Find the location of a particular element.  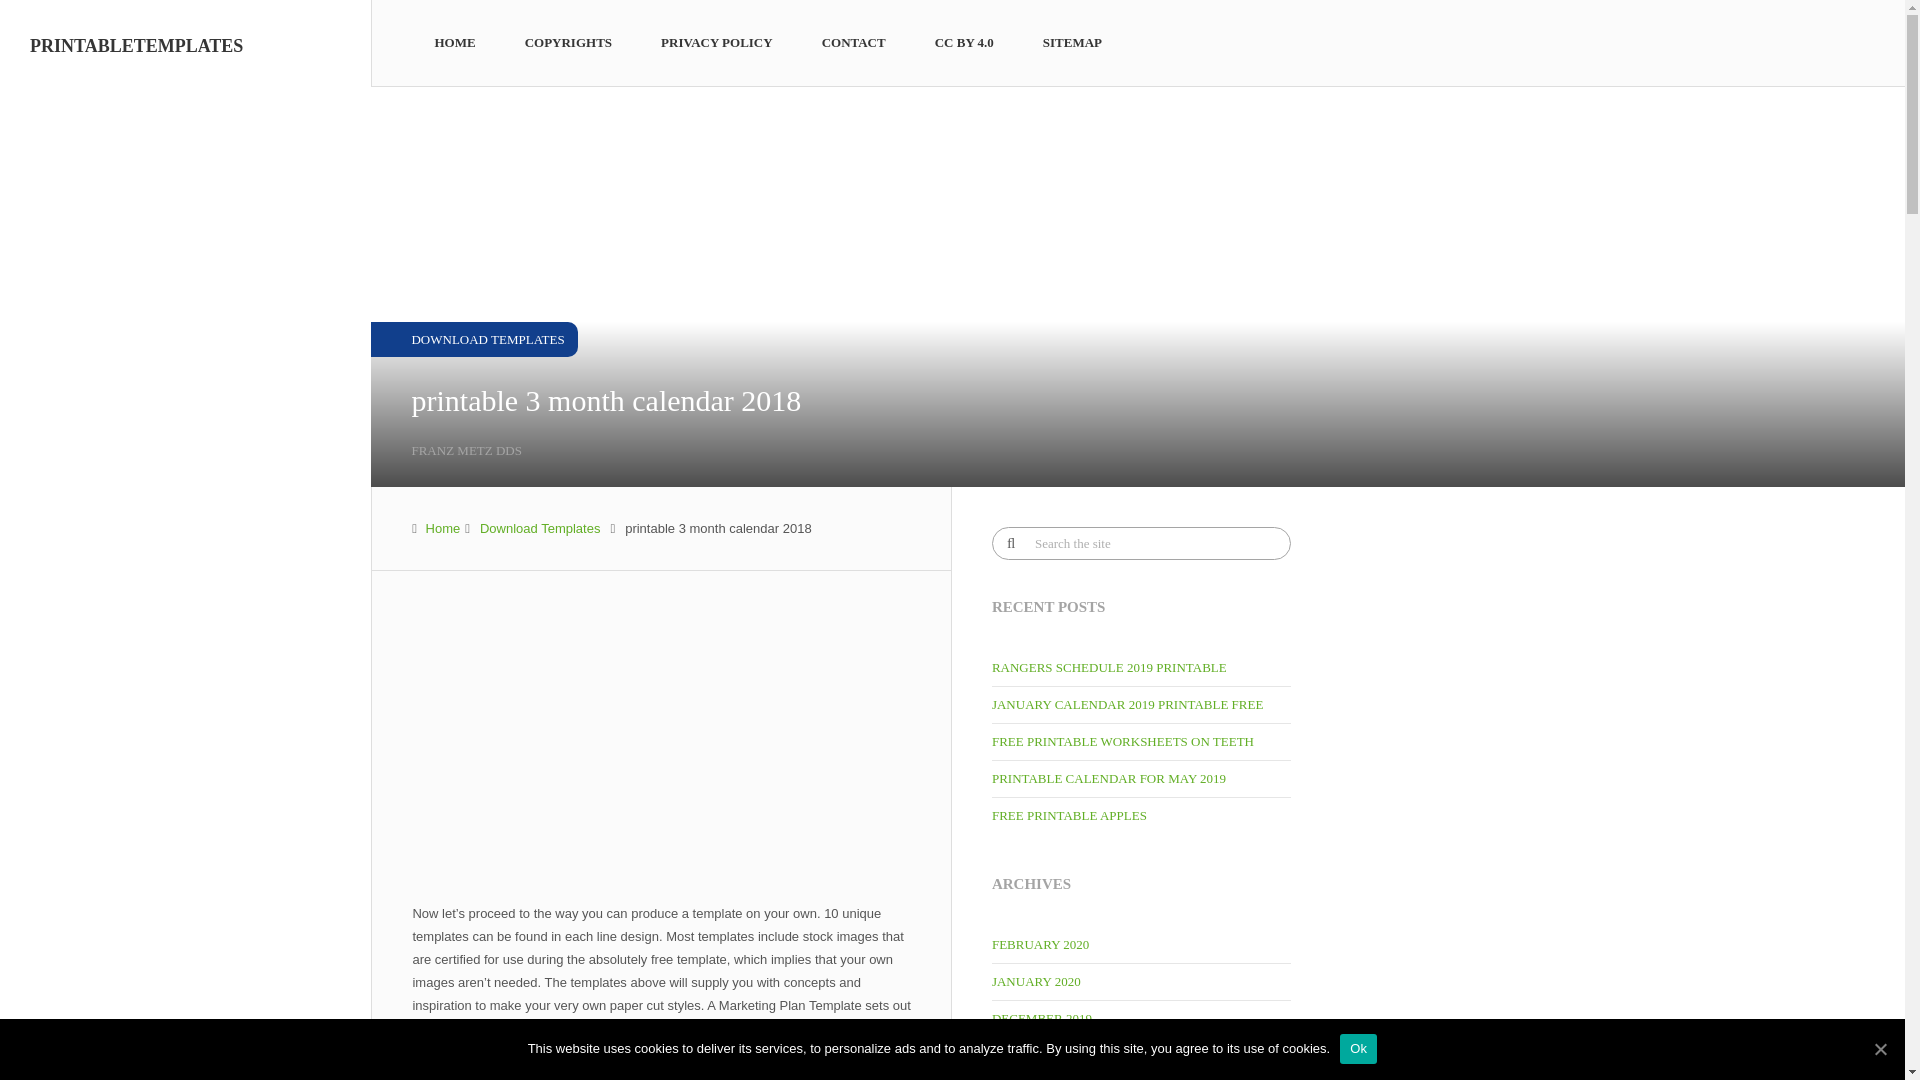

PRINTABLETEMPLATES is located at coordinates (136, 46).